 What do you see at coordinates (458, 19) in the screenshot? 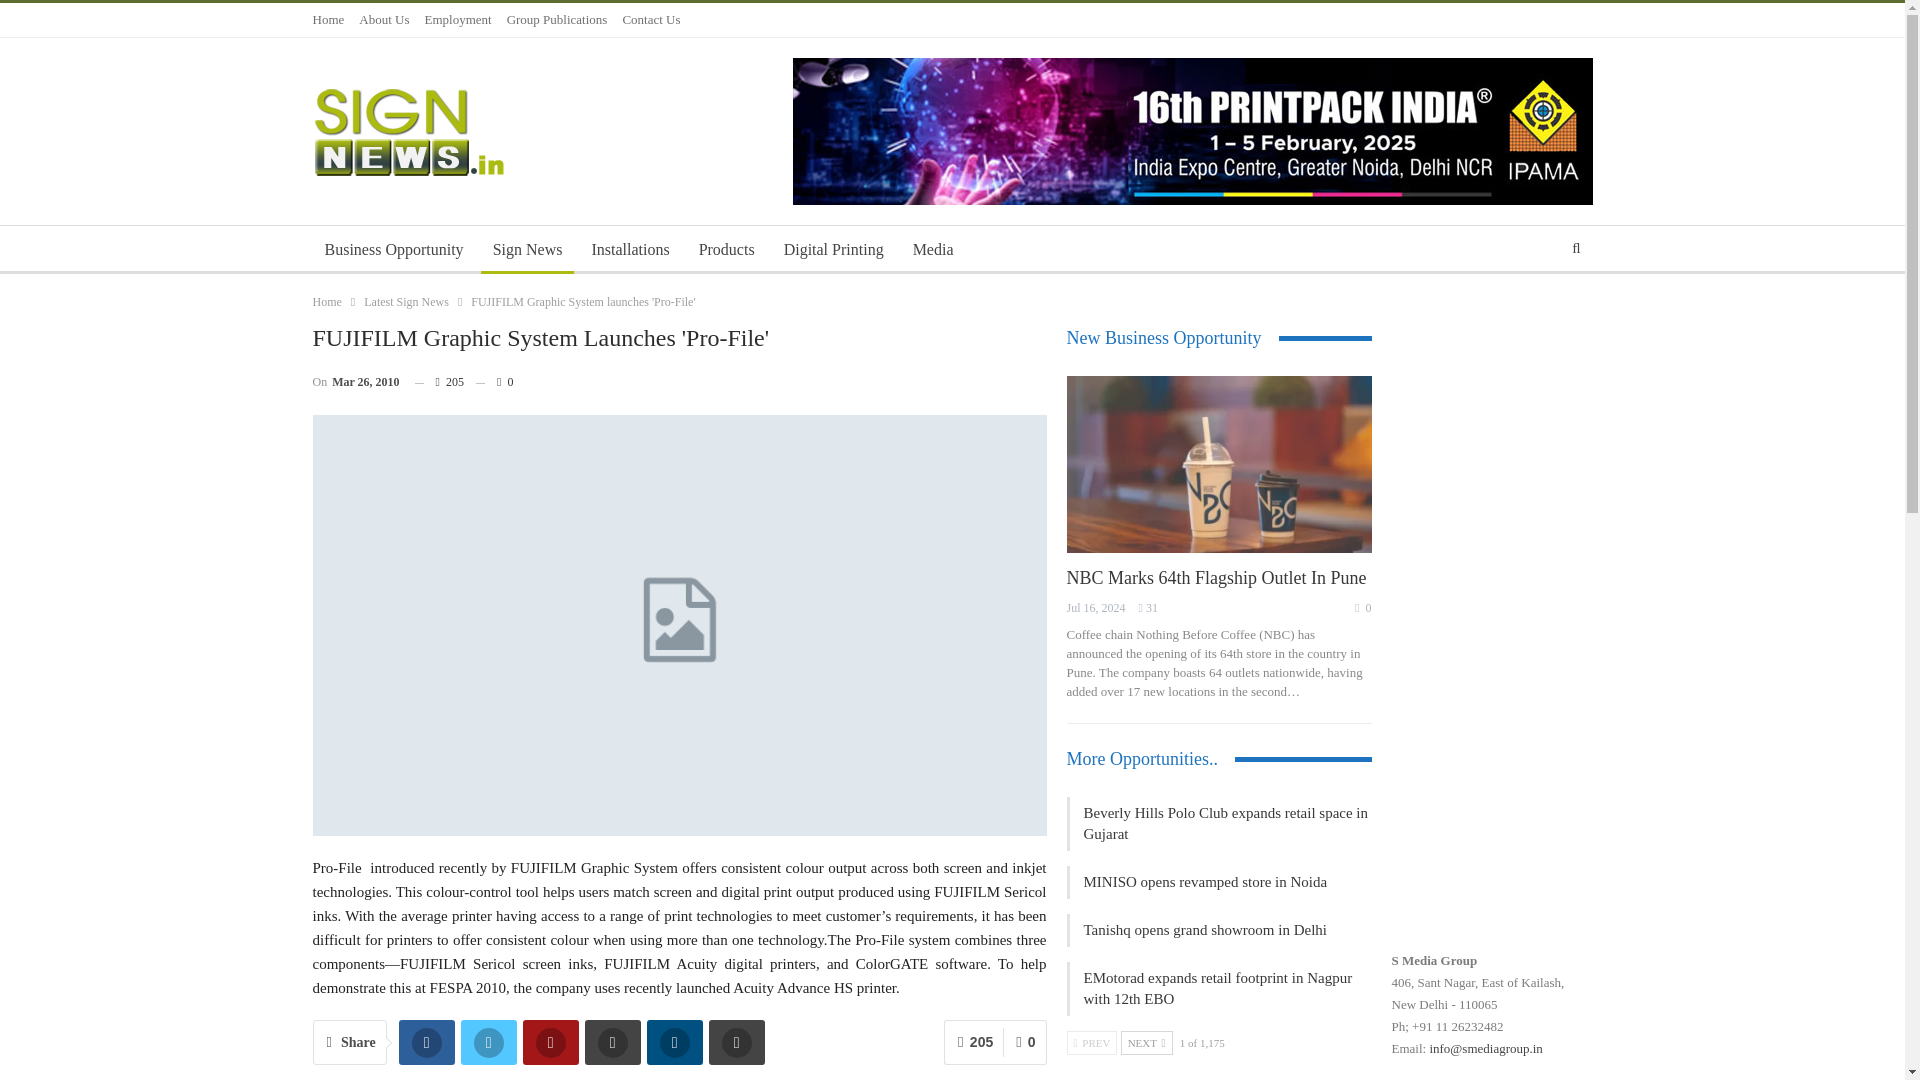
I see `Employment` at bounding box center [458, 19].